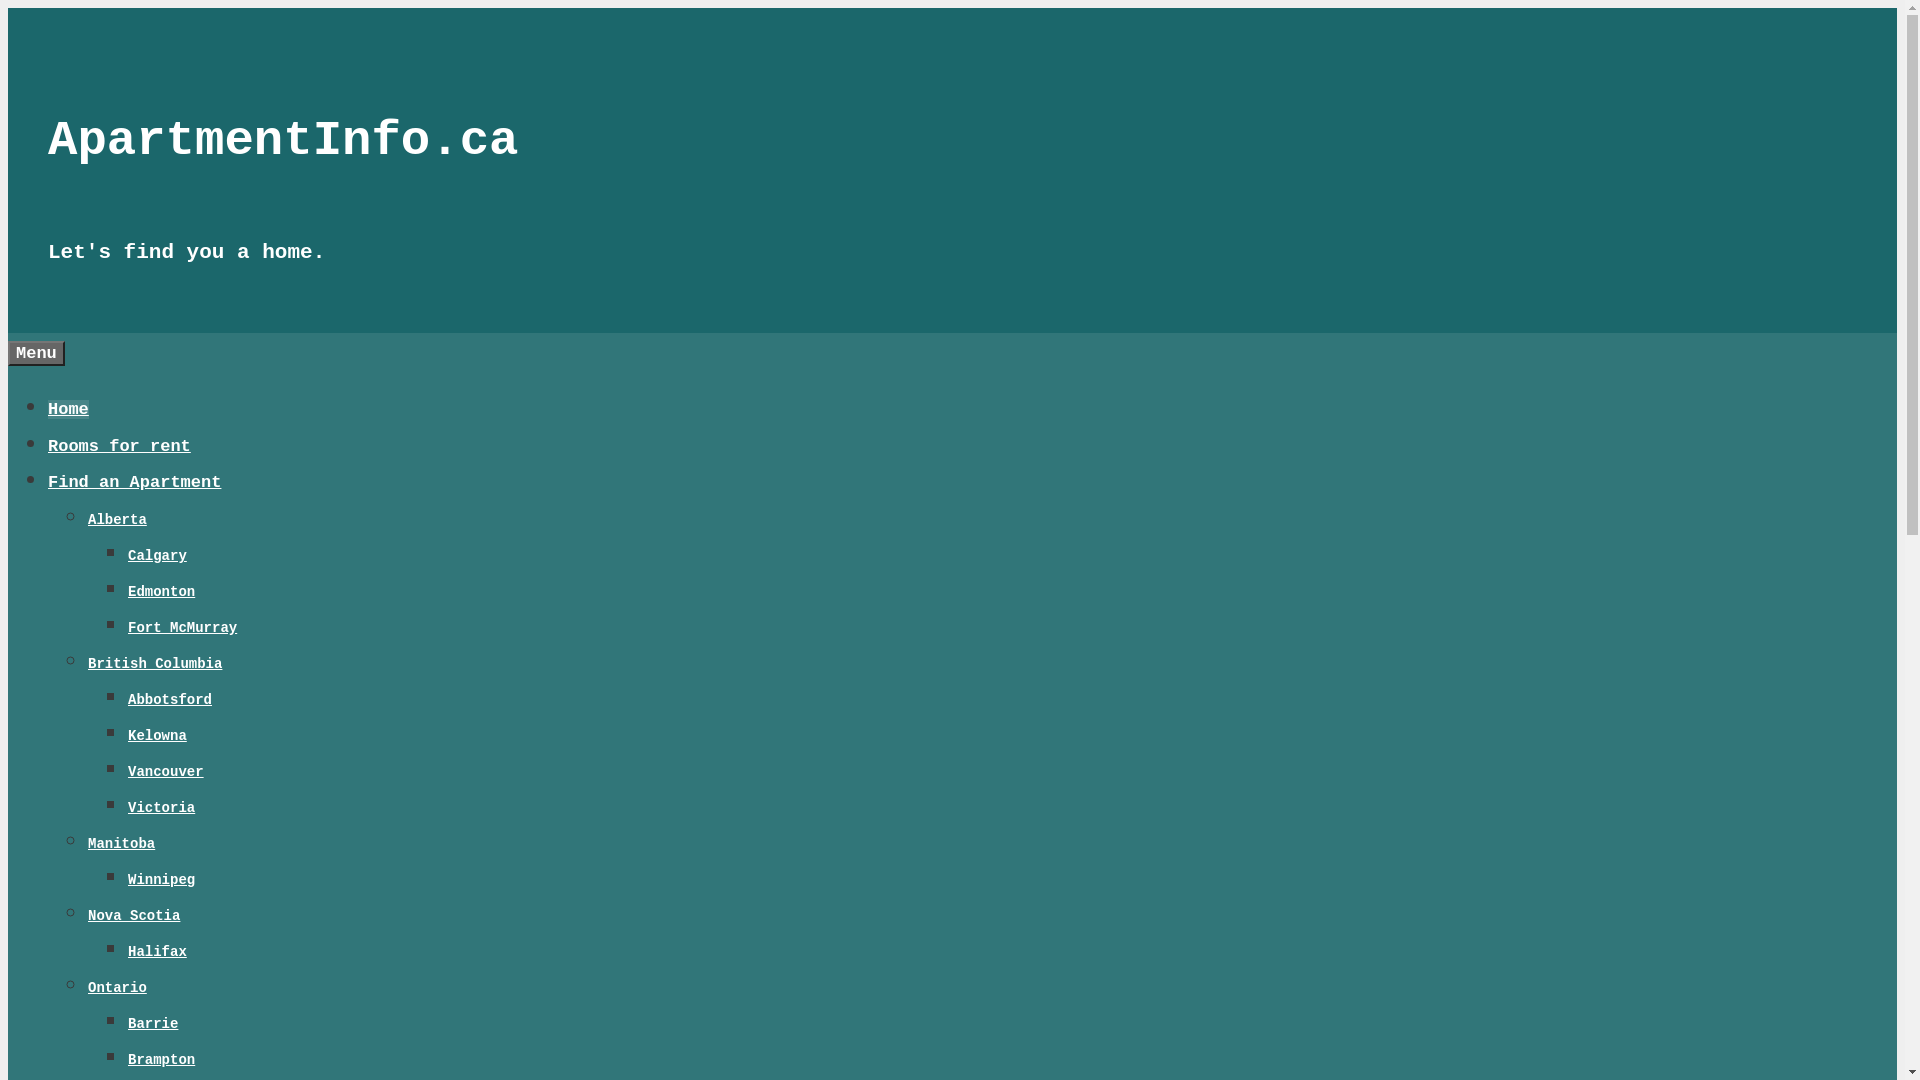 The image size is (1920, 1080). Describe the element at coordinates (134, 916) in the screenshot. I see `Nova Scotia` at that location.